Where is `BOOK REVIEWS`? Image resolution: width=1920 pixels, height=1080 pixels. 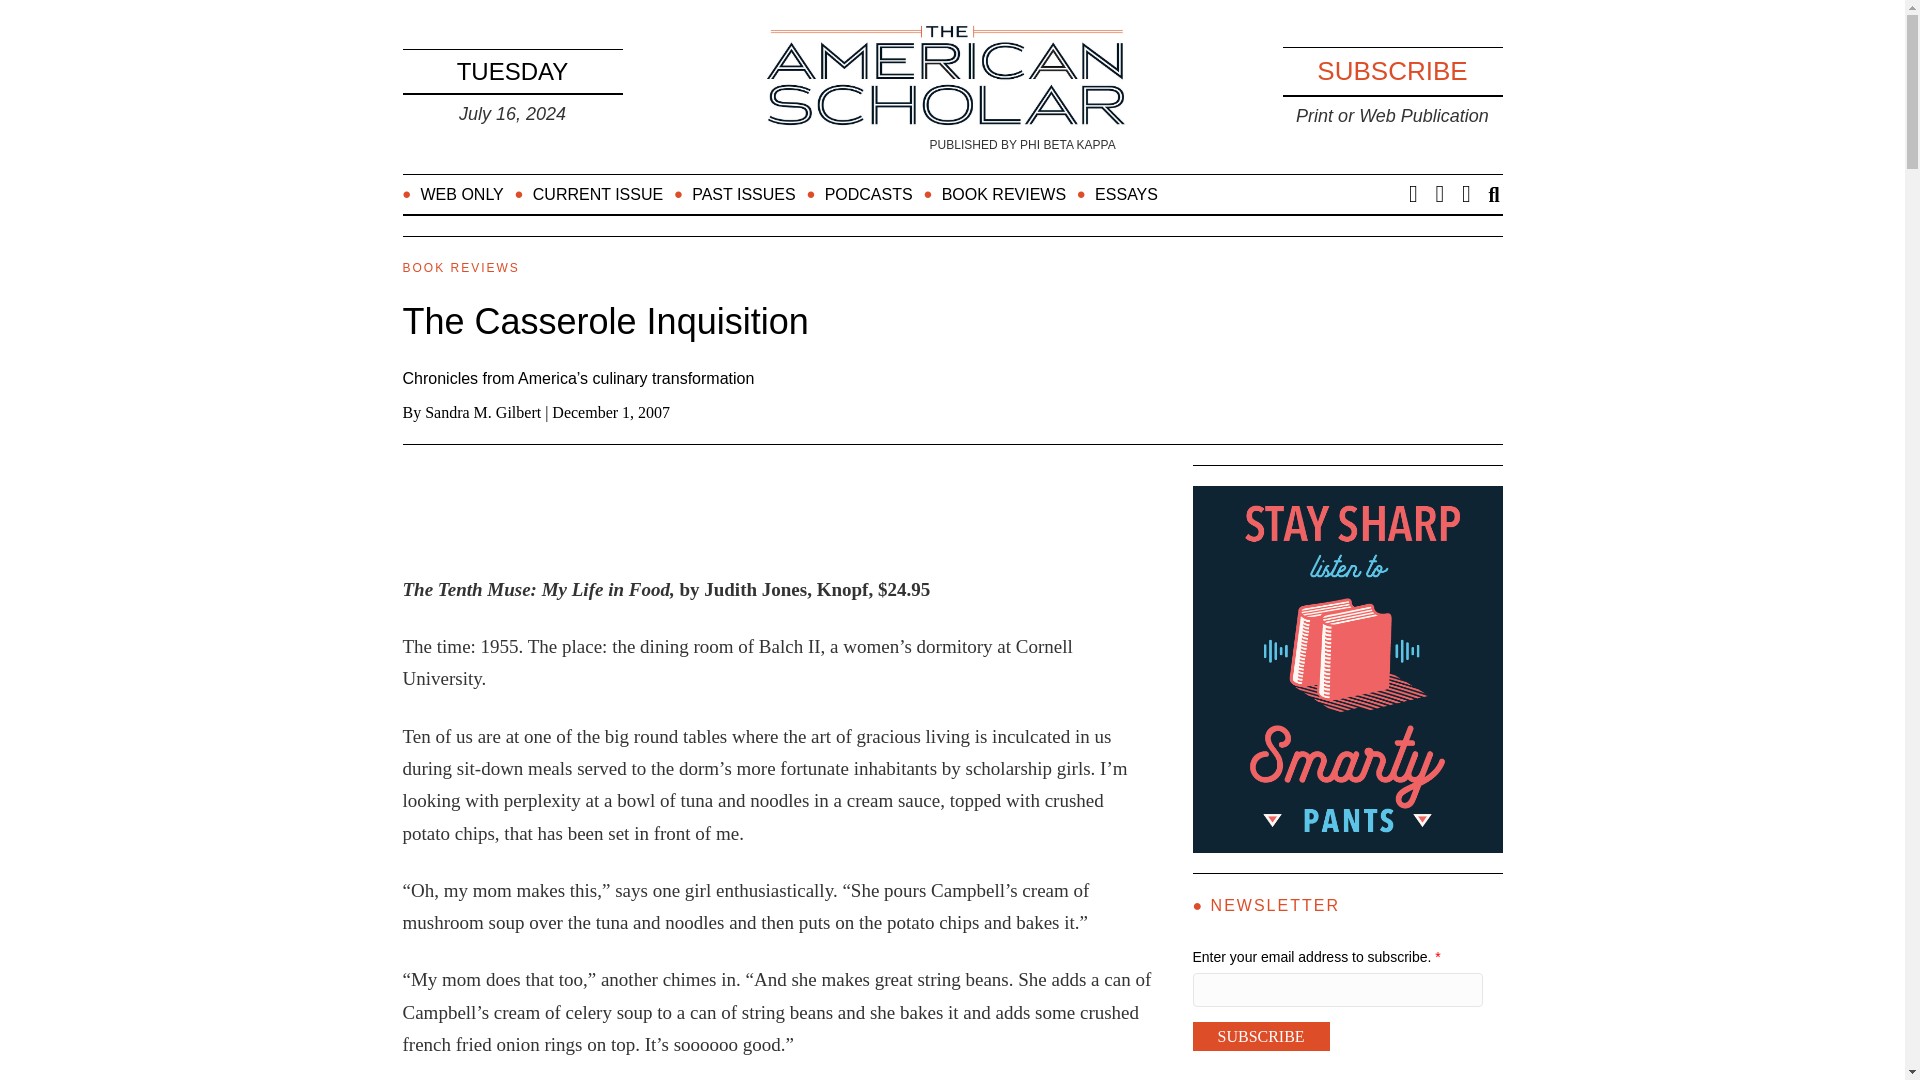
BOOK REVIEWS is located at coordinates (460, 268).